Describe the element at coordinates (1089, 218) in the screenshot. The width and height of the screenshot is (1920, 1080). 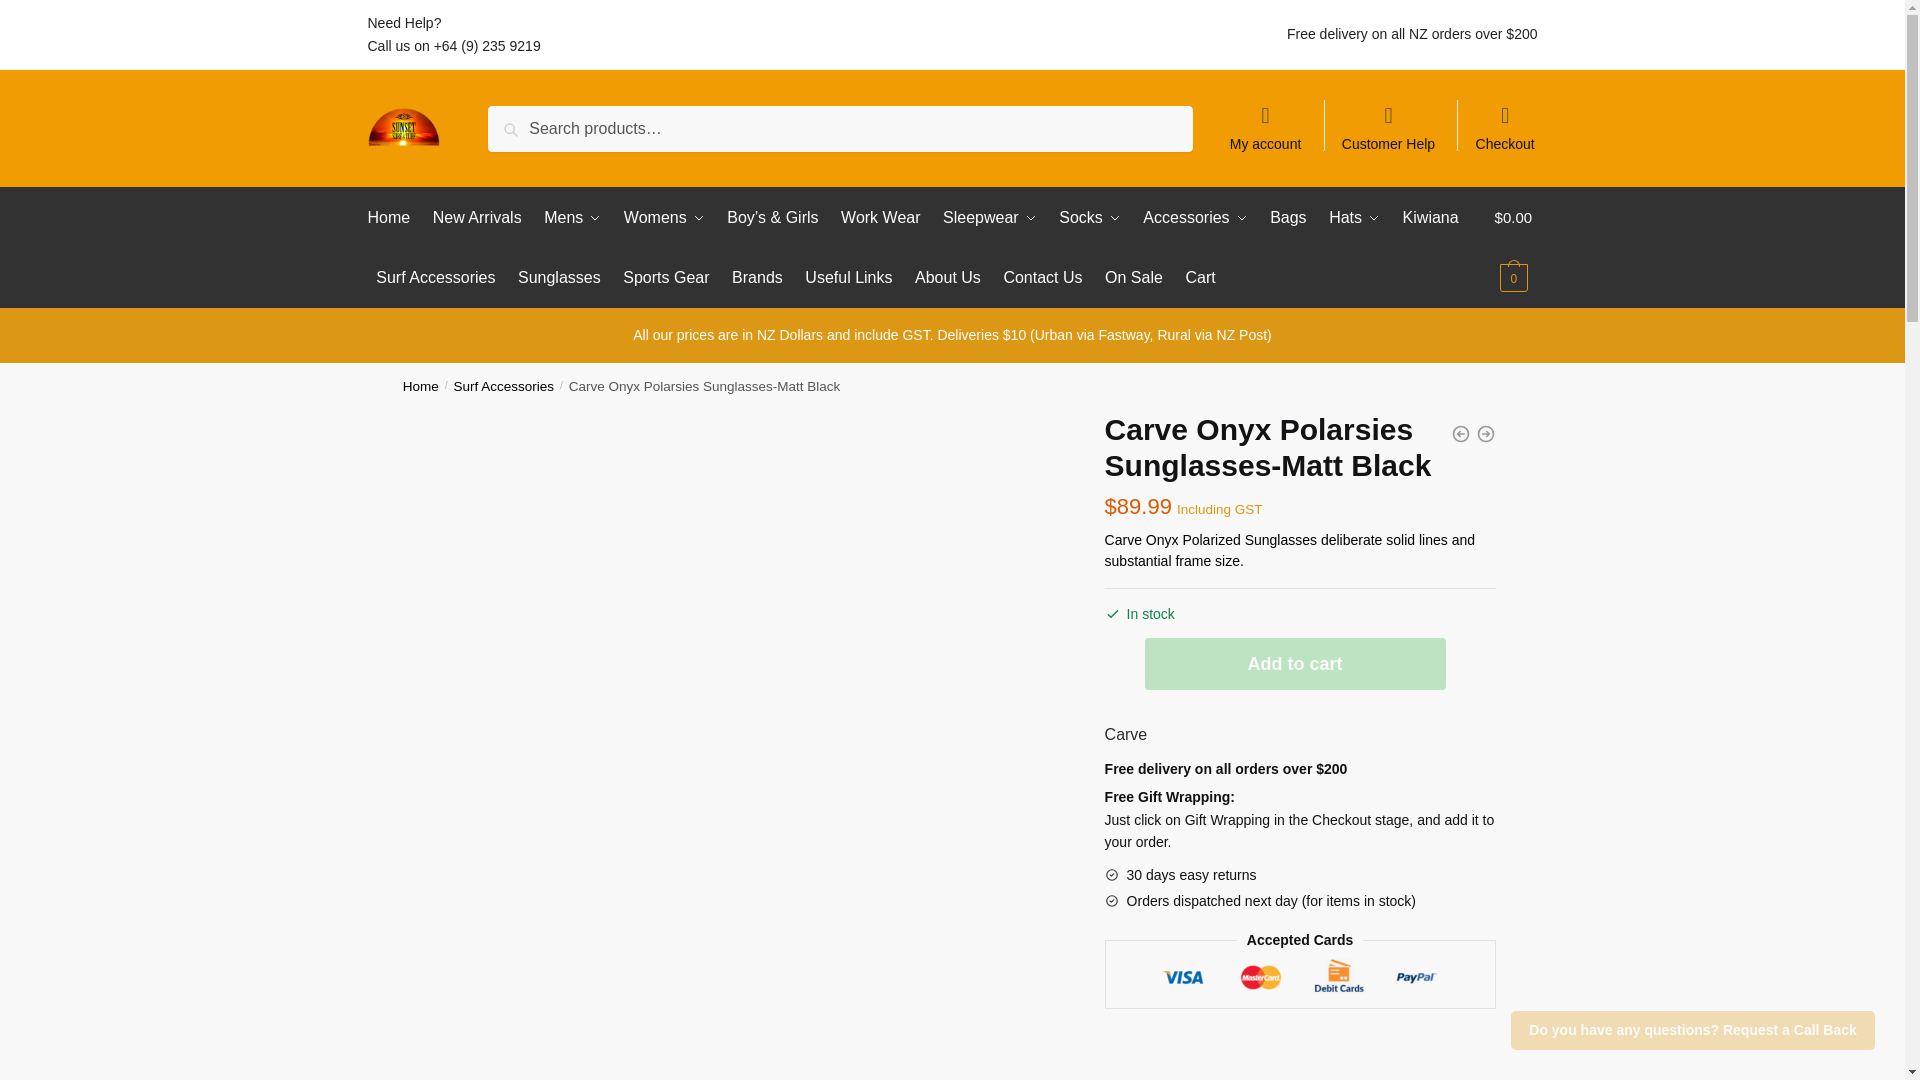
I see `Socks` at that location.